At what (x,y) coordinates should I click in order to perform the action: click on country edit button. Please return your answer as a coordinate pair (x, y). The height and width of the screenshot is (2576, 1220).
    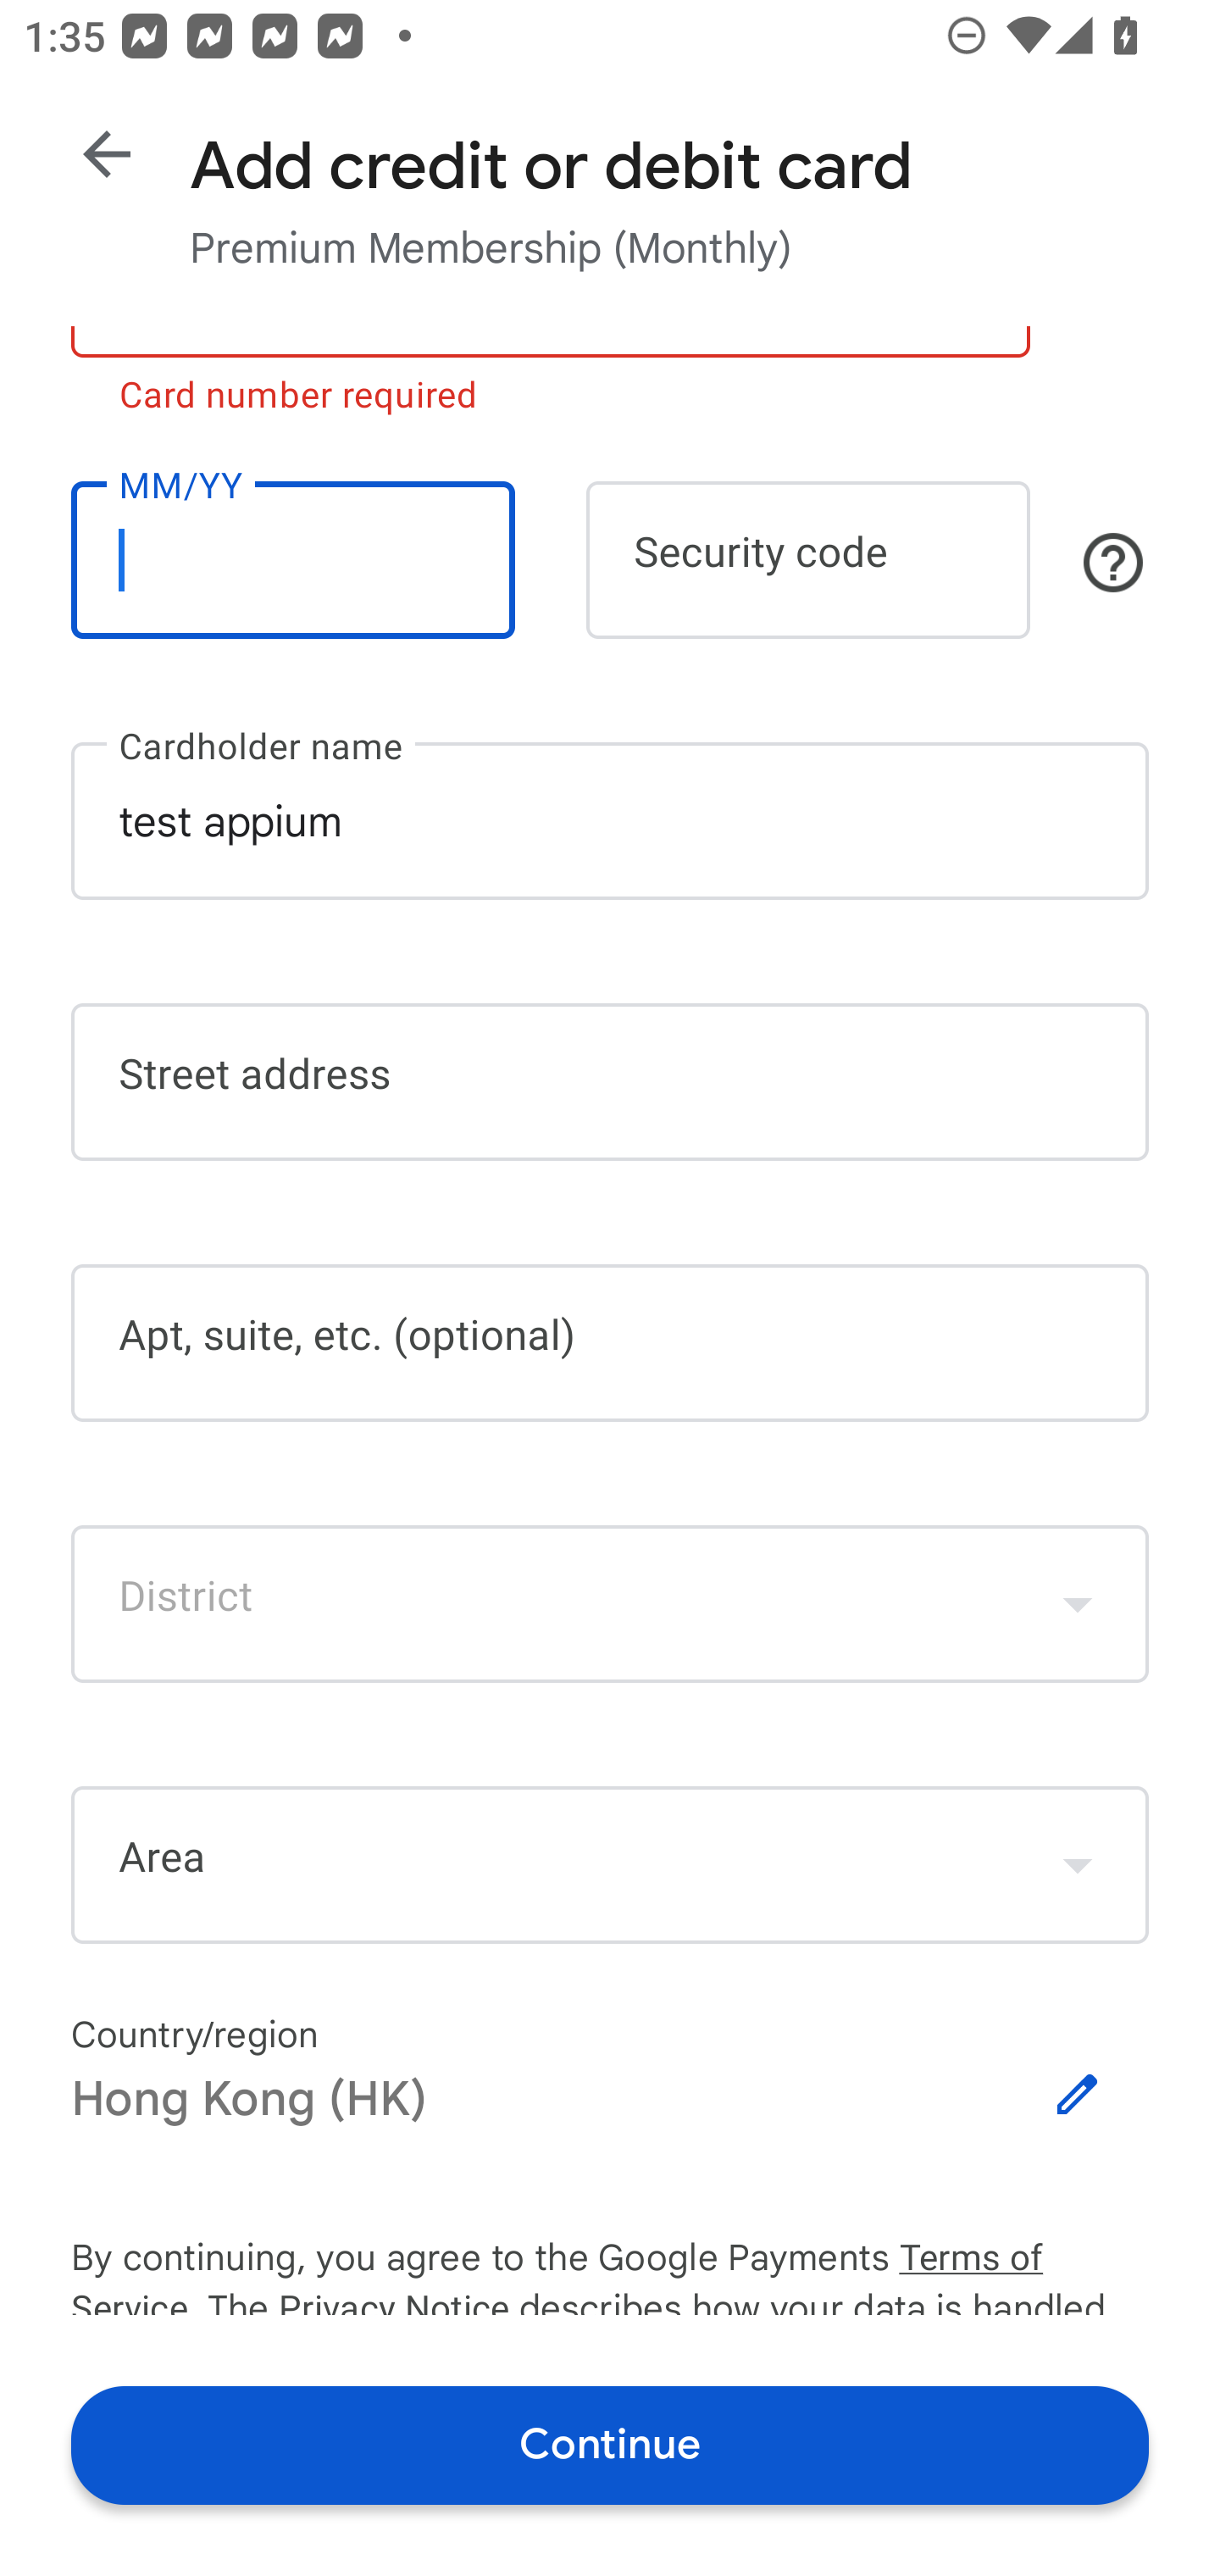
    Looking at the image, I should click on (1078, 2095).